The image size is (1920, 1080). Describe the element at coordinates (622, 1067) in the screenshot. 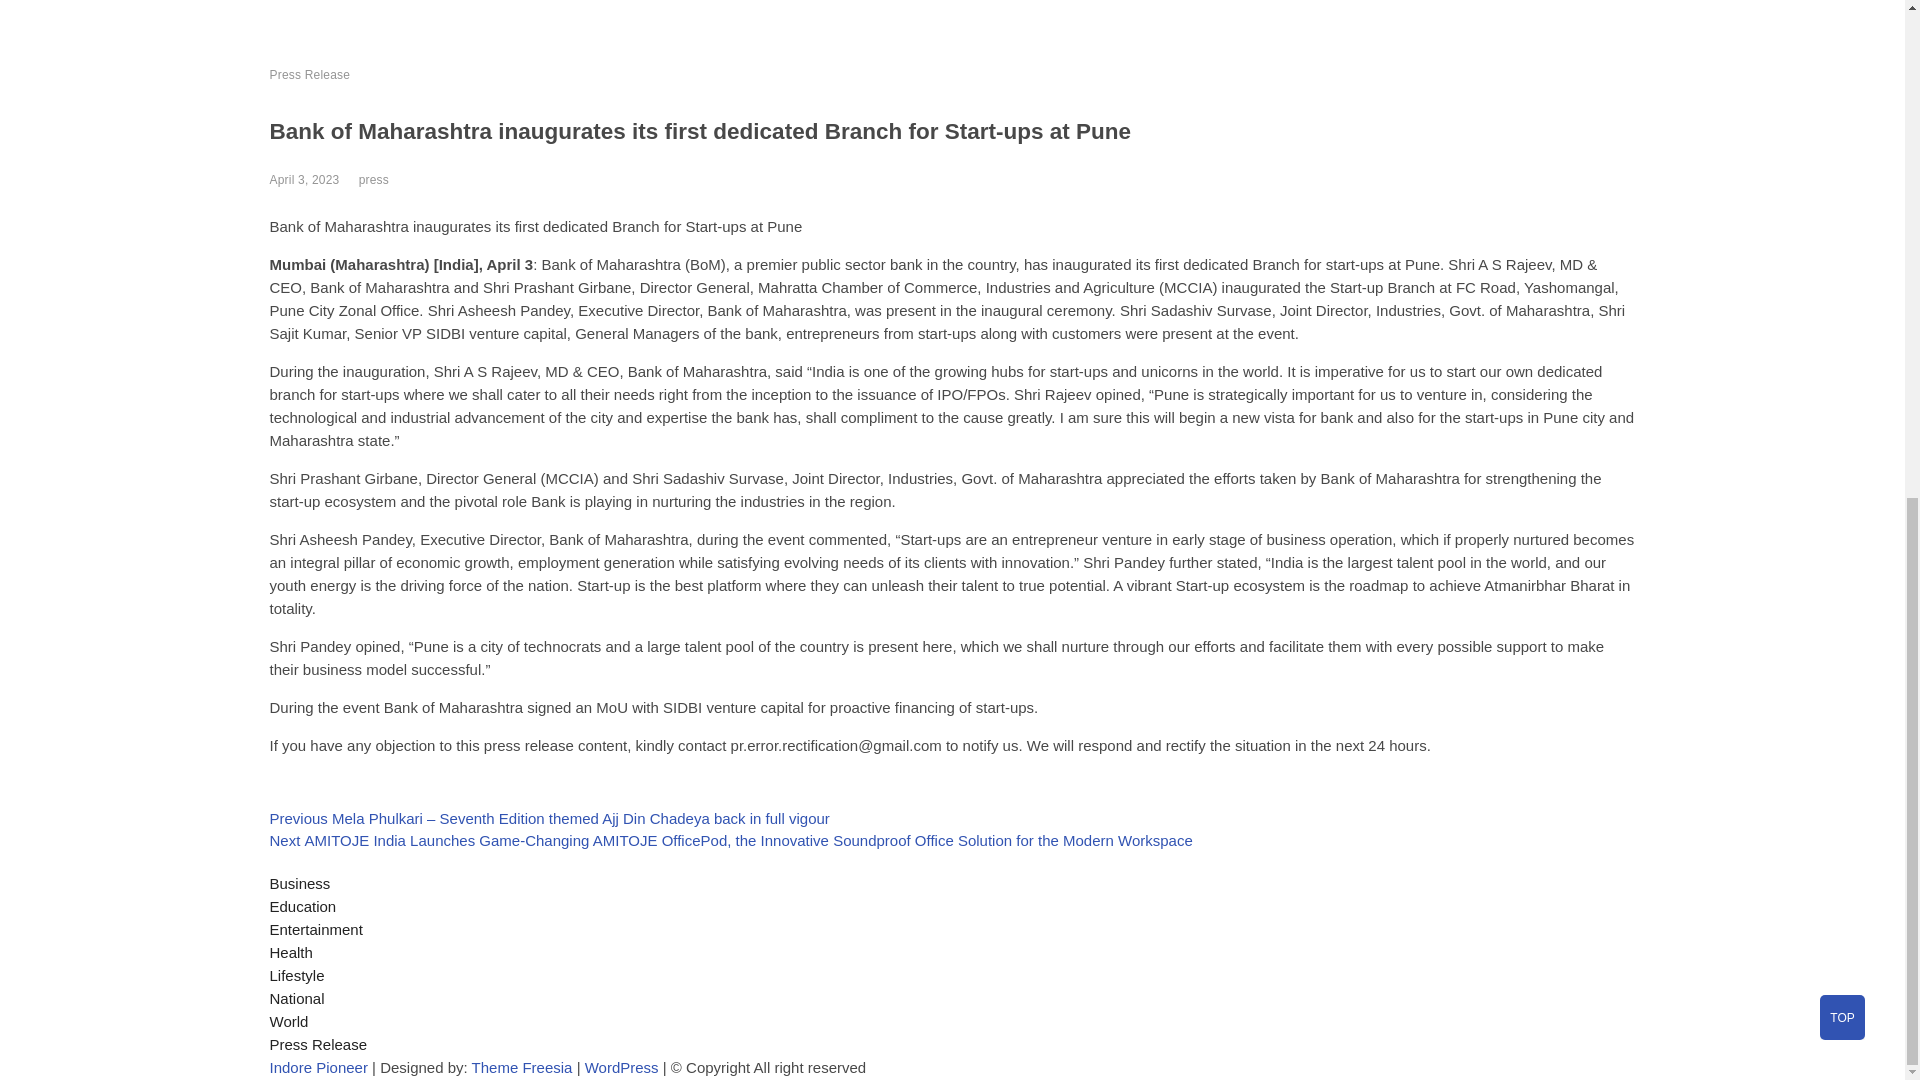

I see `WordPress` at that location.